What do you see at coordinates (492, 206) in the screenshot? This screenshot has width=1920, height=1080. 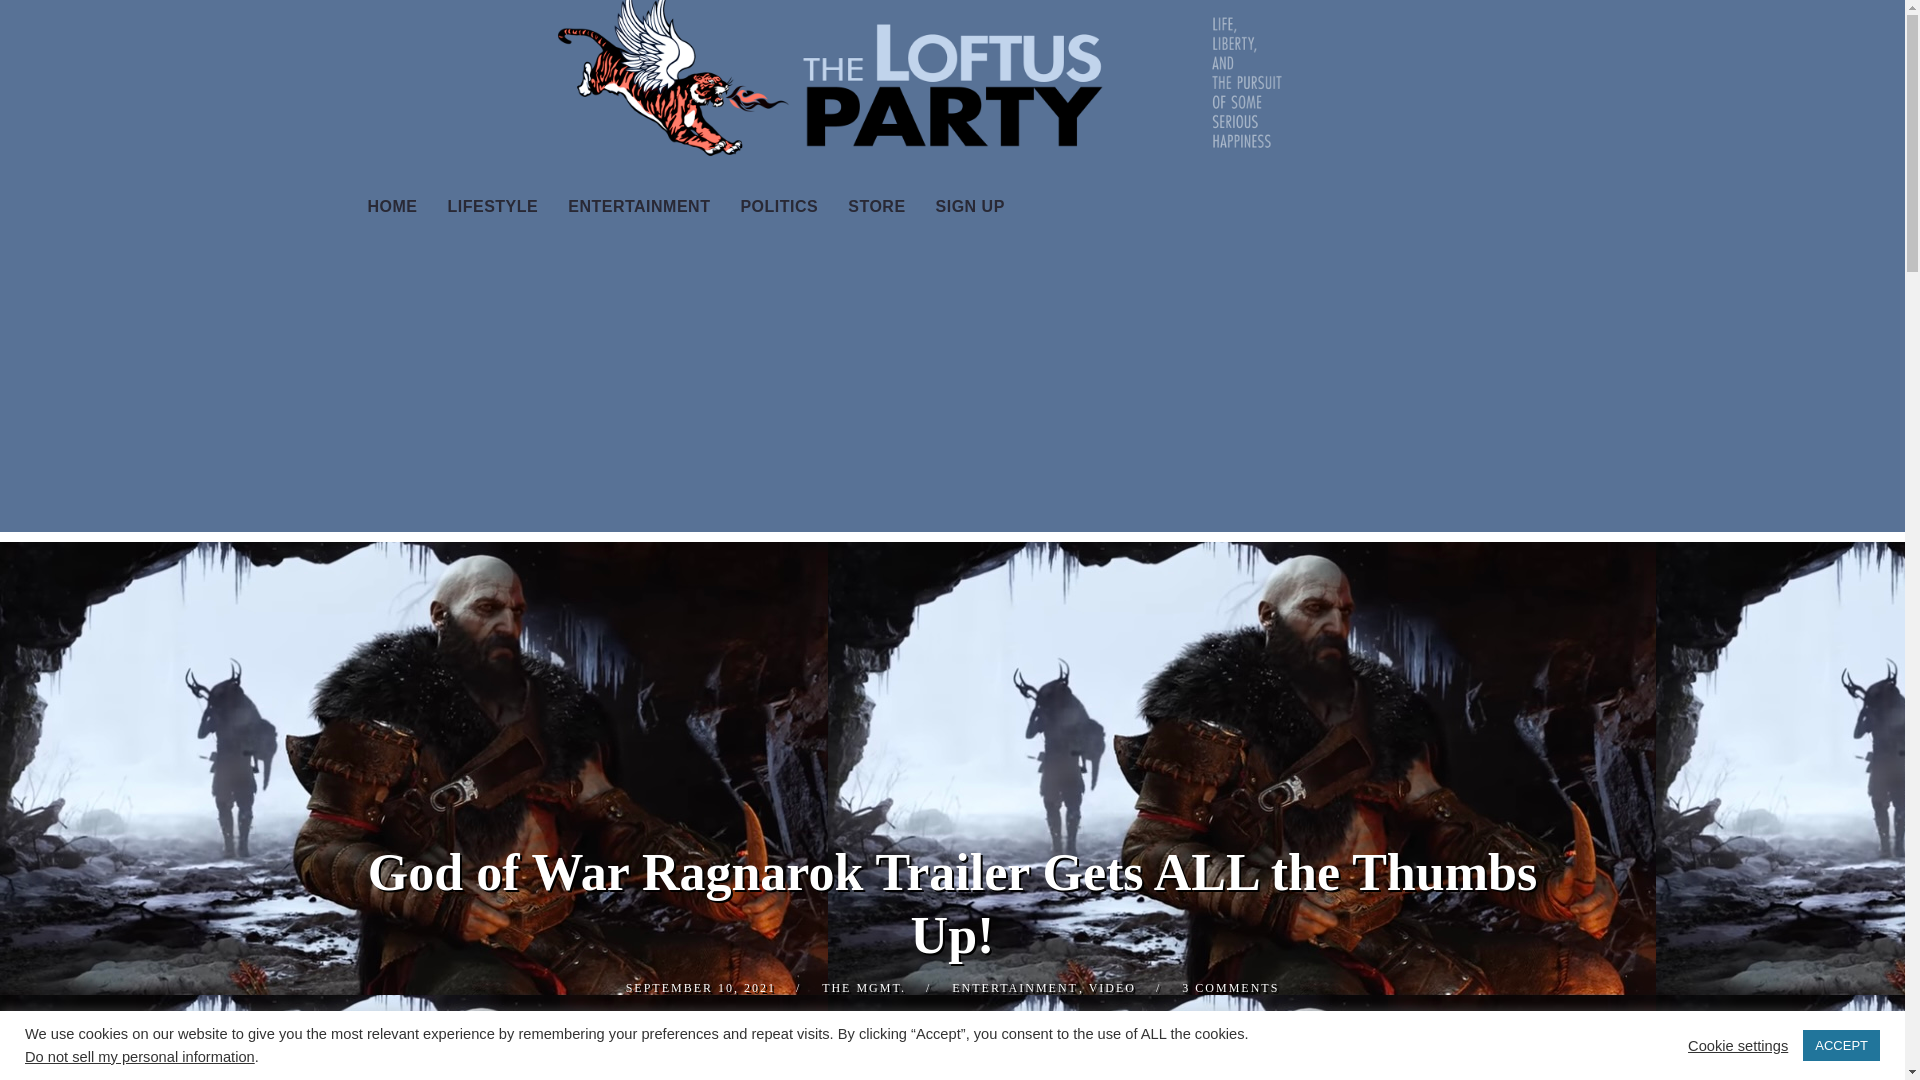 I see `LIFESTYLE` at bounding box center [492, 206].